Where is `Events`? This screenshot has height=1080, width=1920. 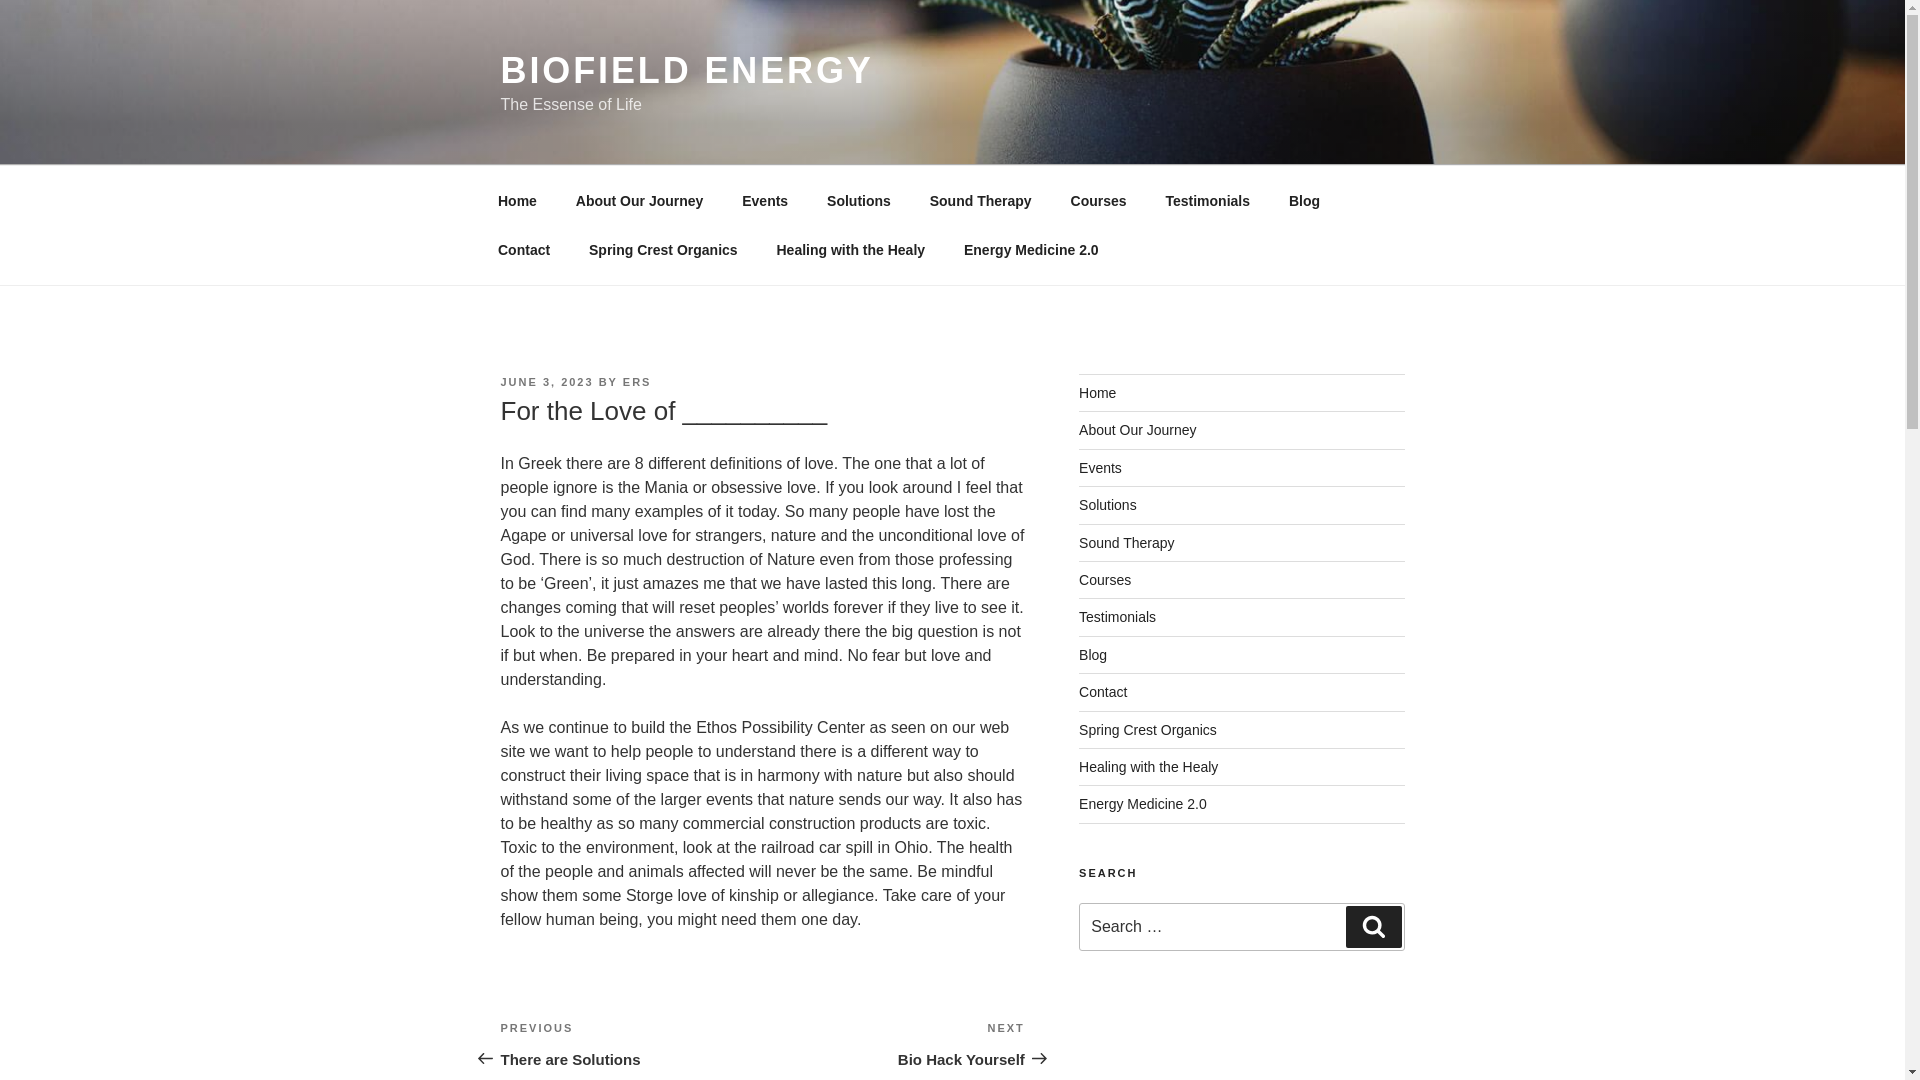
Events is located at coordinates (766, 200).